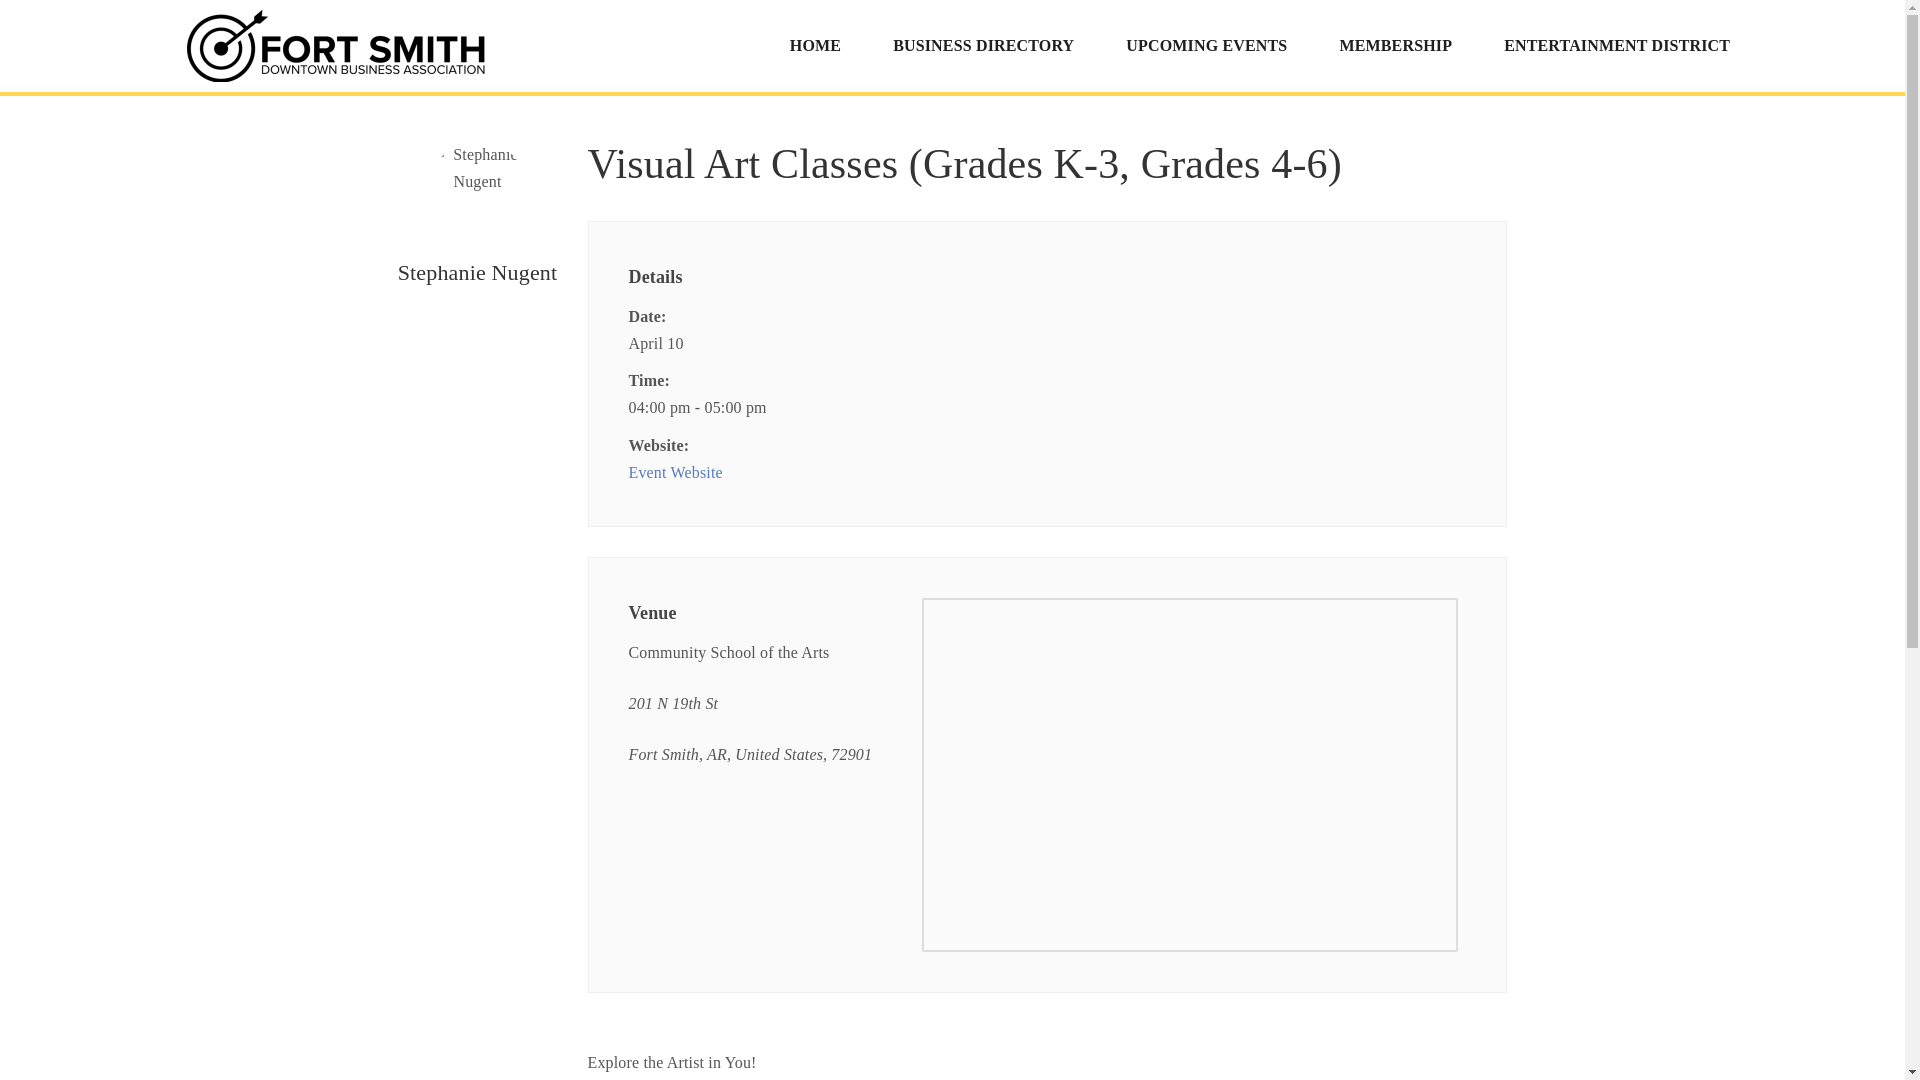 Image resolution: width=1920 pixels, height=1080 pixels. Describe the element at coordinates (1206, 46) in the screenshot. I see `UPCOMING EVENTS` at that location.